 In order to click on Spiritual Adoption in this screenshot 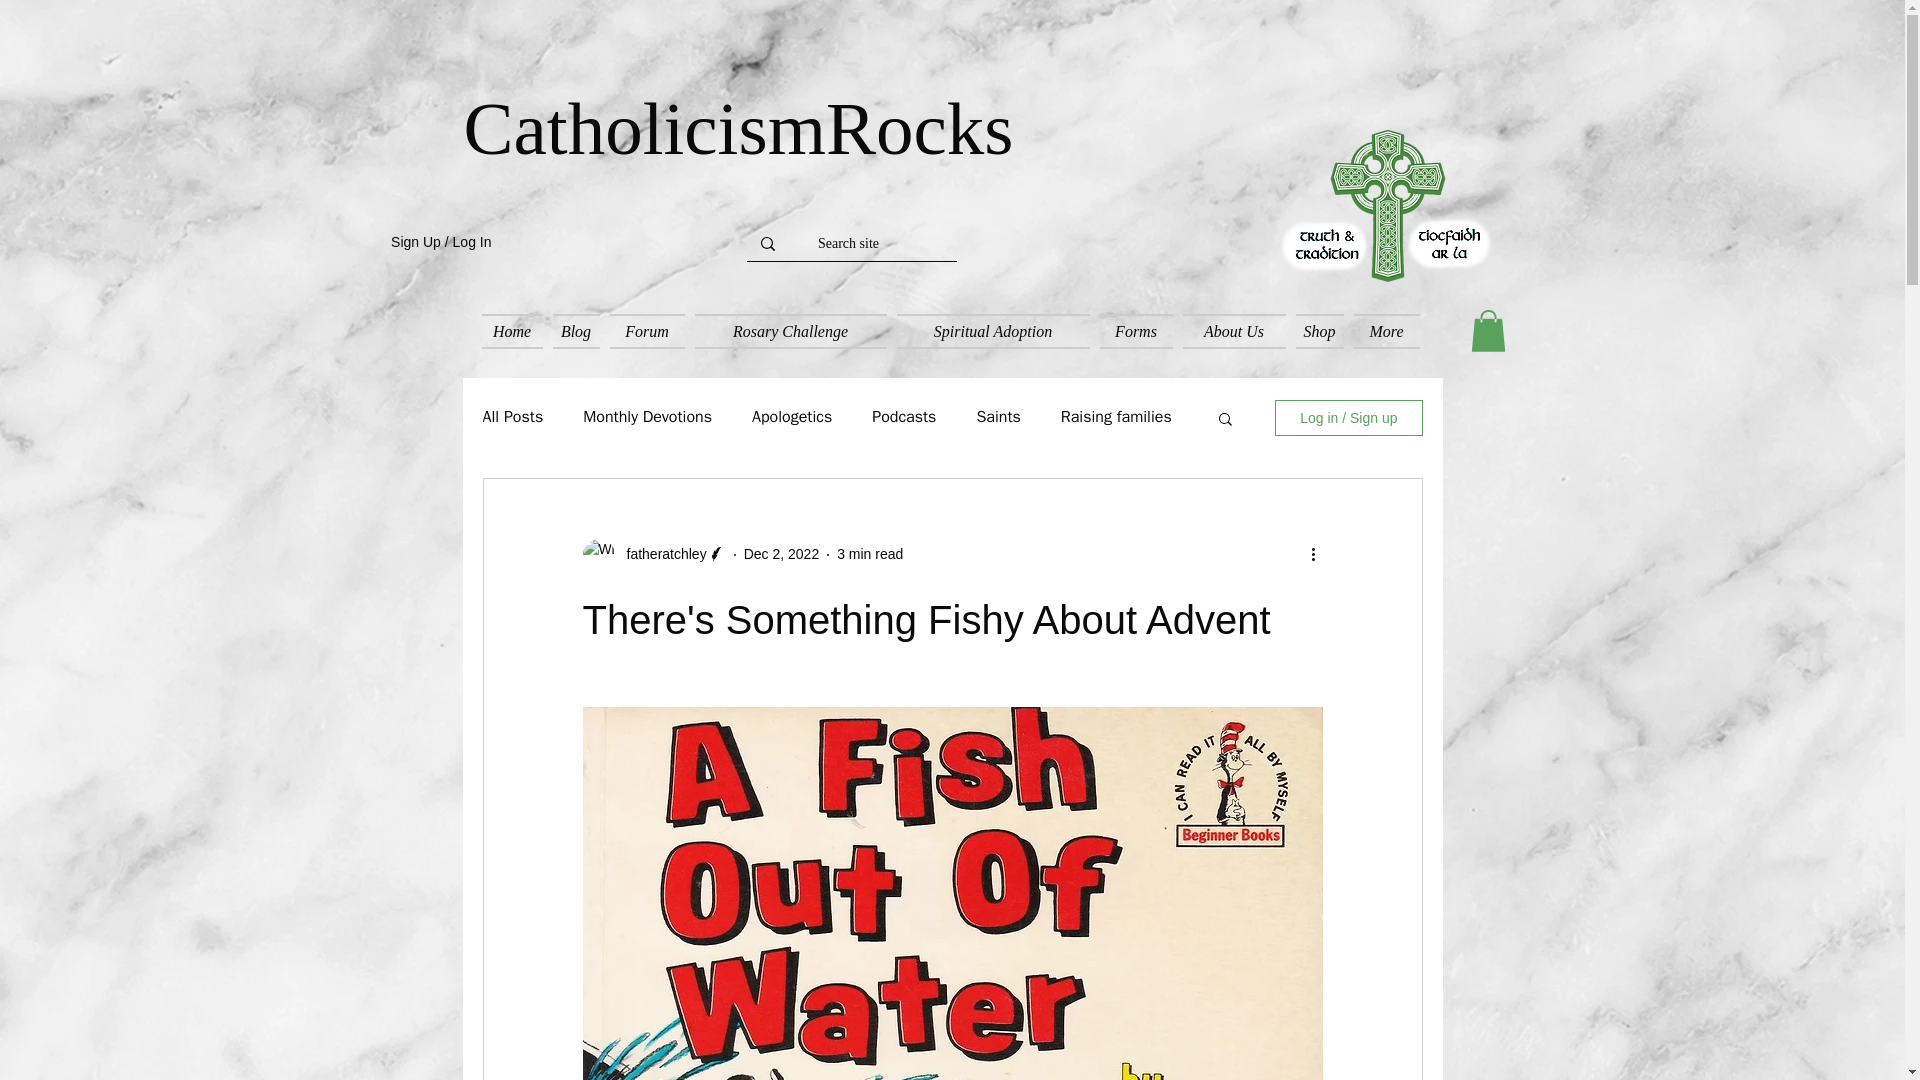, I will do `click(993, 331)`.